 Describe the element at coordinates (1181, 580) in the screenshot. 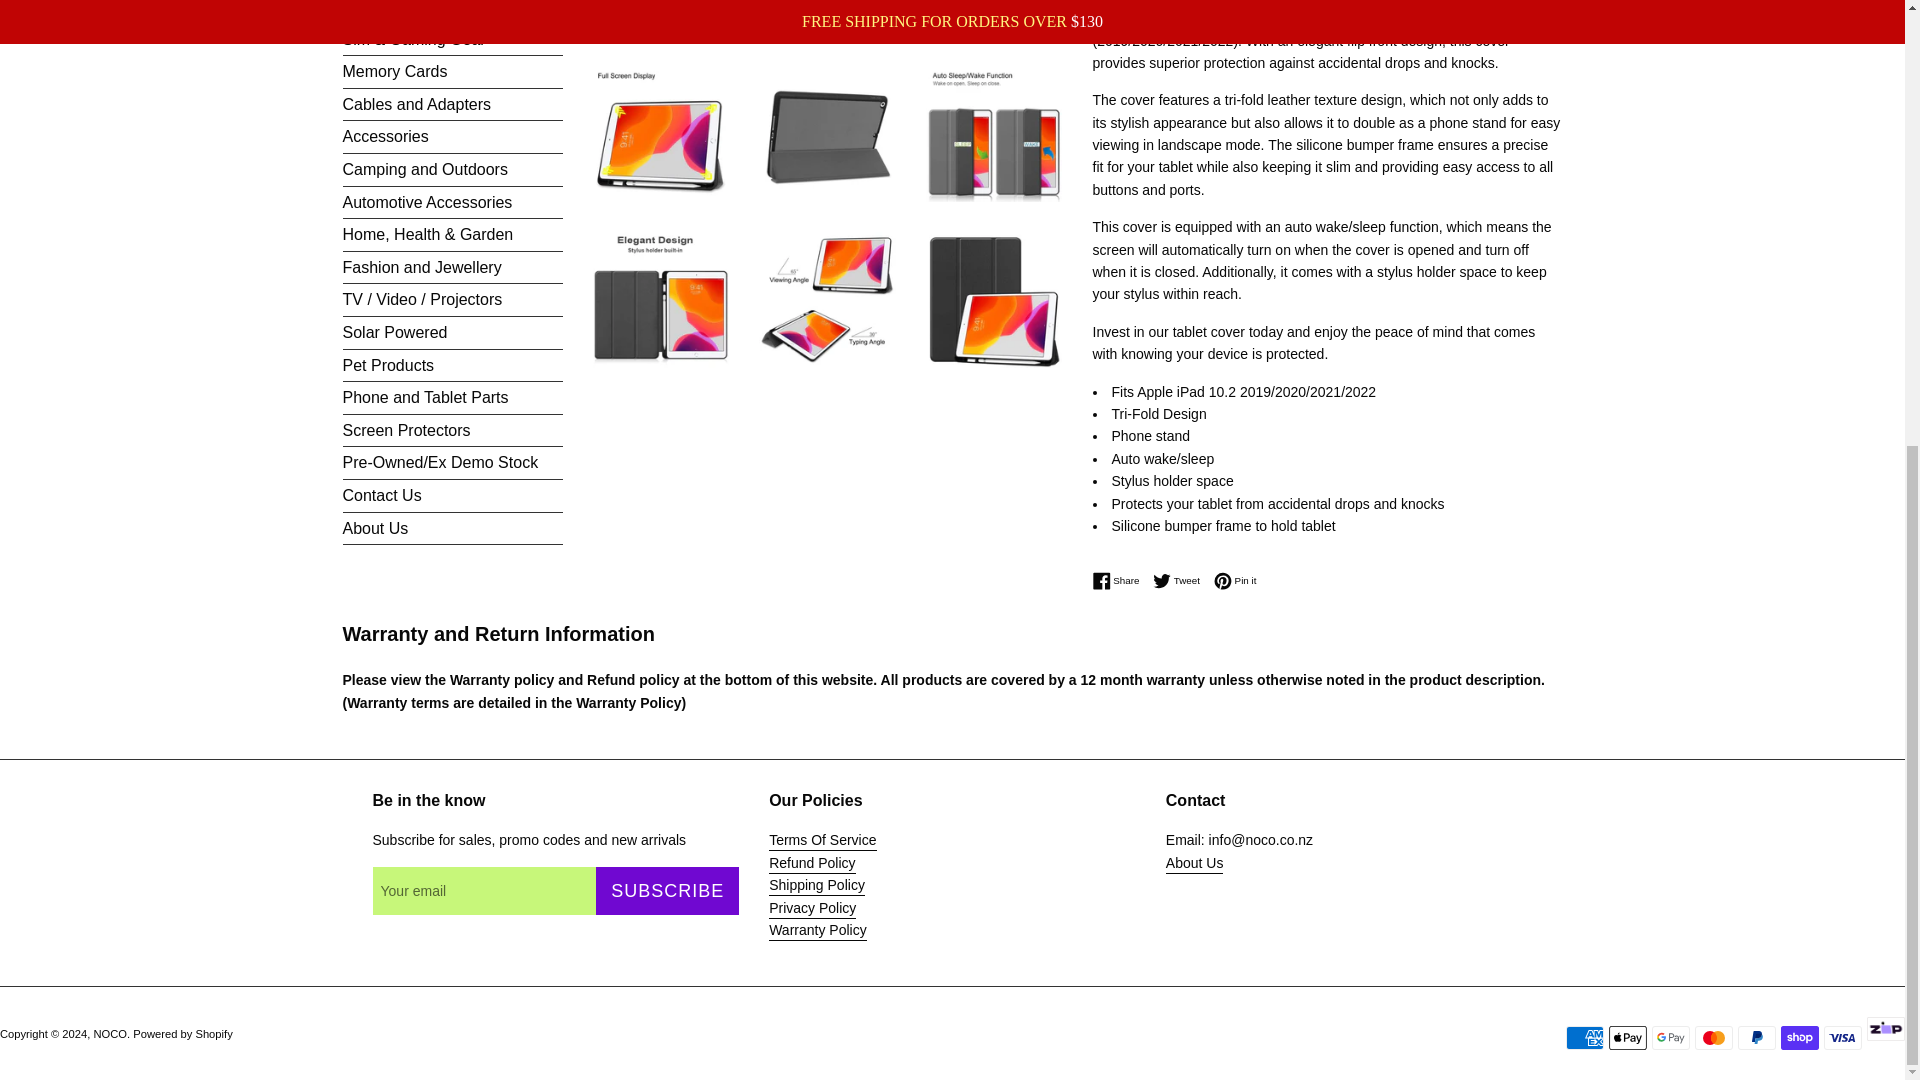

I see `Tweet on Twitter` at that location.